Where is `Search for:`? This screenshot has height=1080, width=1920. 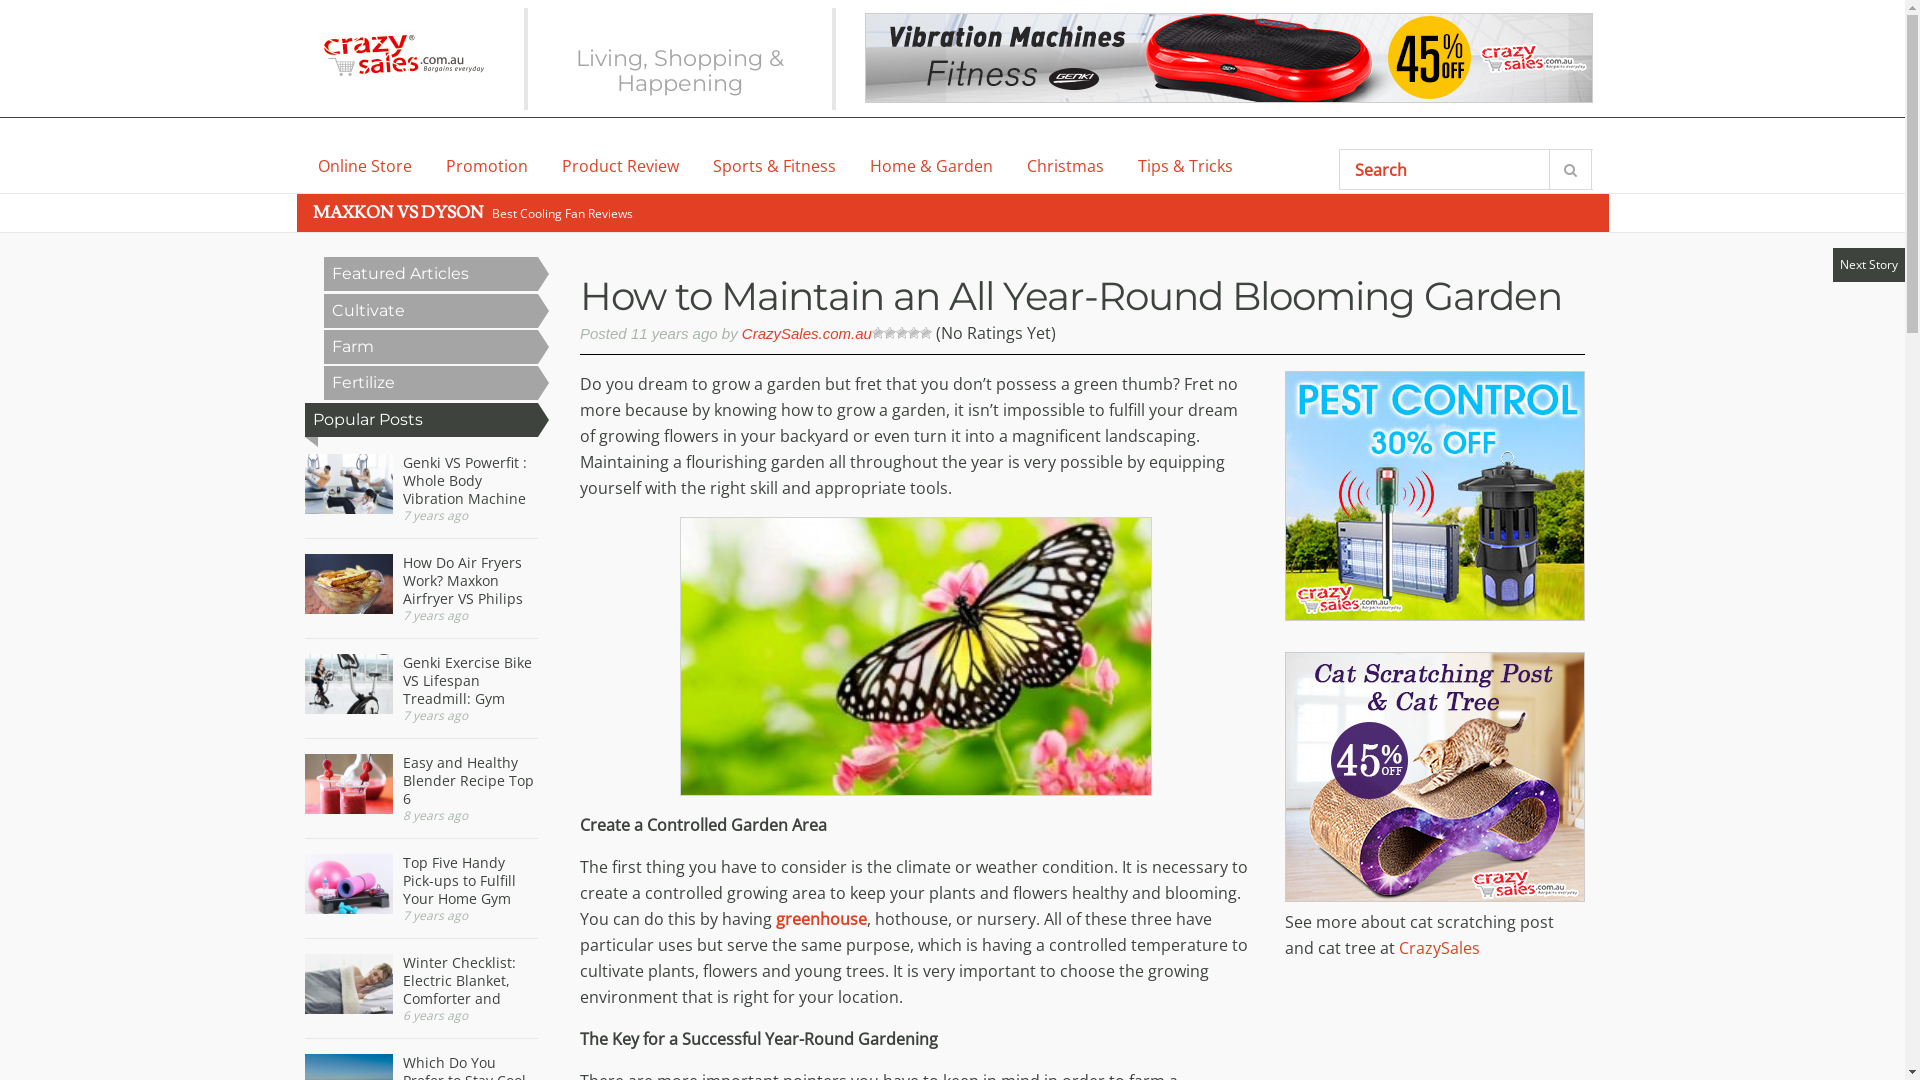
Search for: is located at coordinates (1500, 170).